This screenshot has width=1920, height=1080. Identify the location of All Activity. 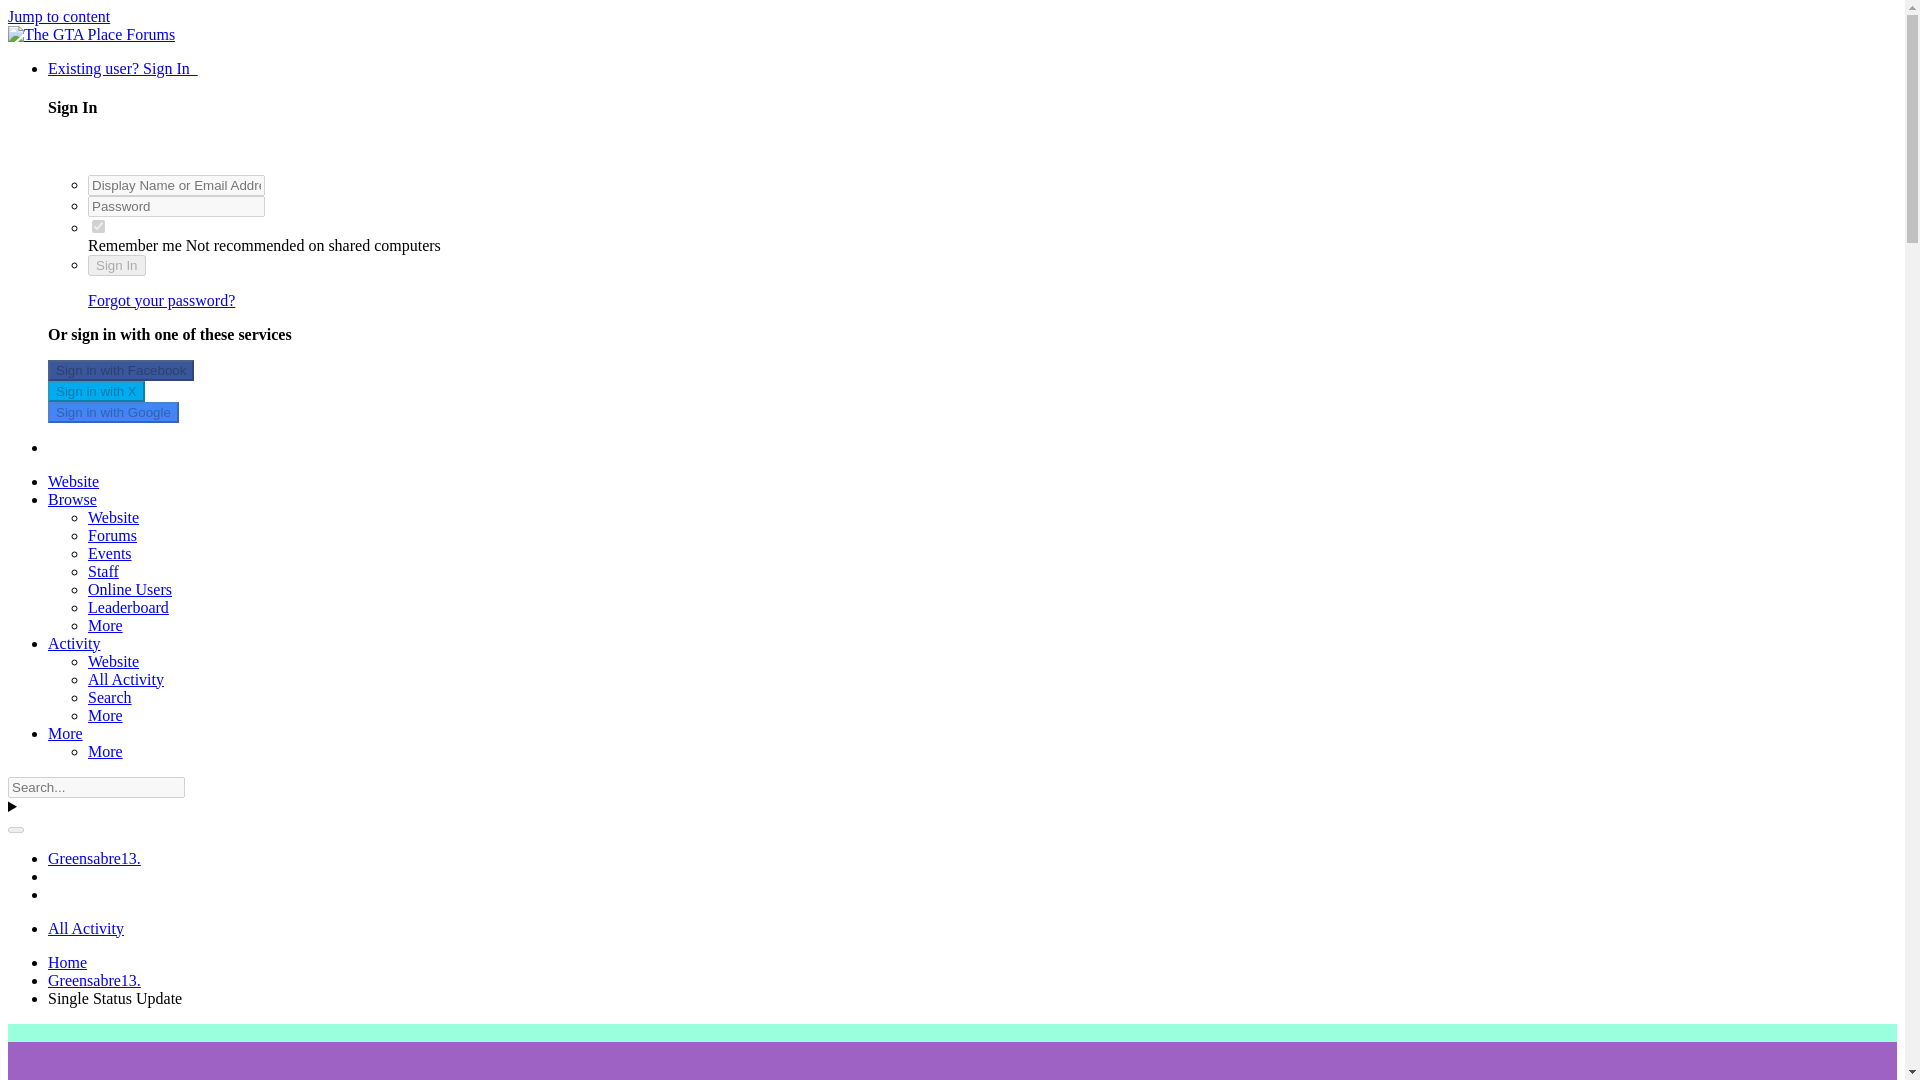
(126, 678).